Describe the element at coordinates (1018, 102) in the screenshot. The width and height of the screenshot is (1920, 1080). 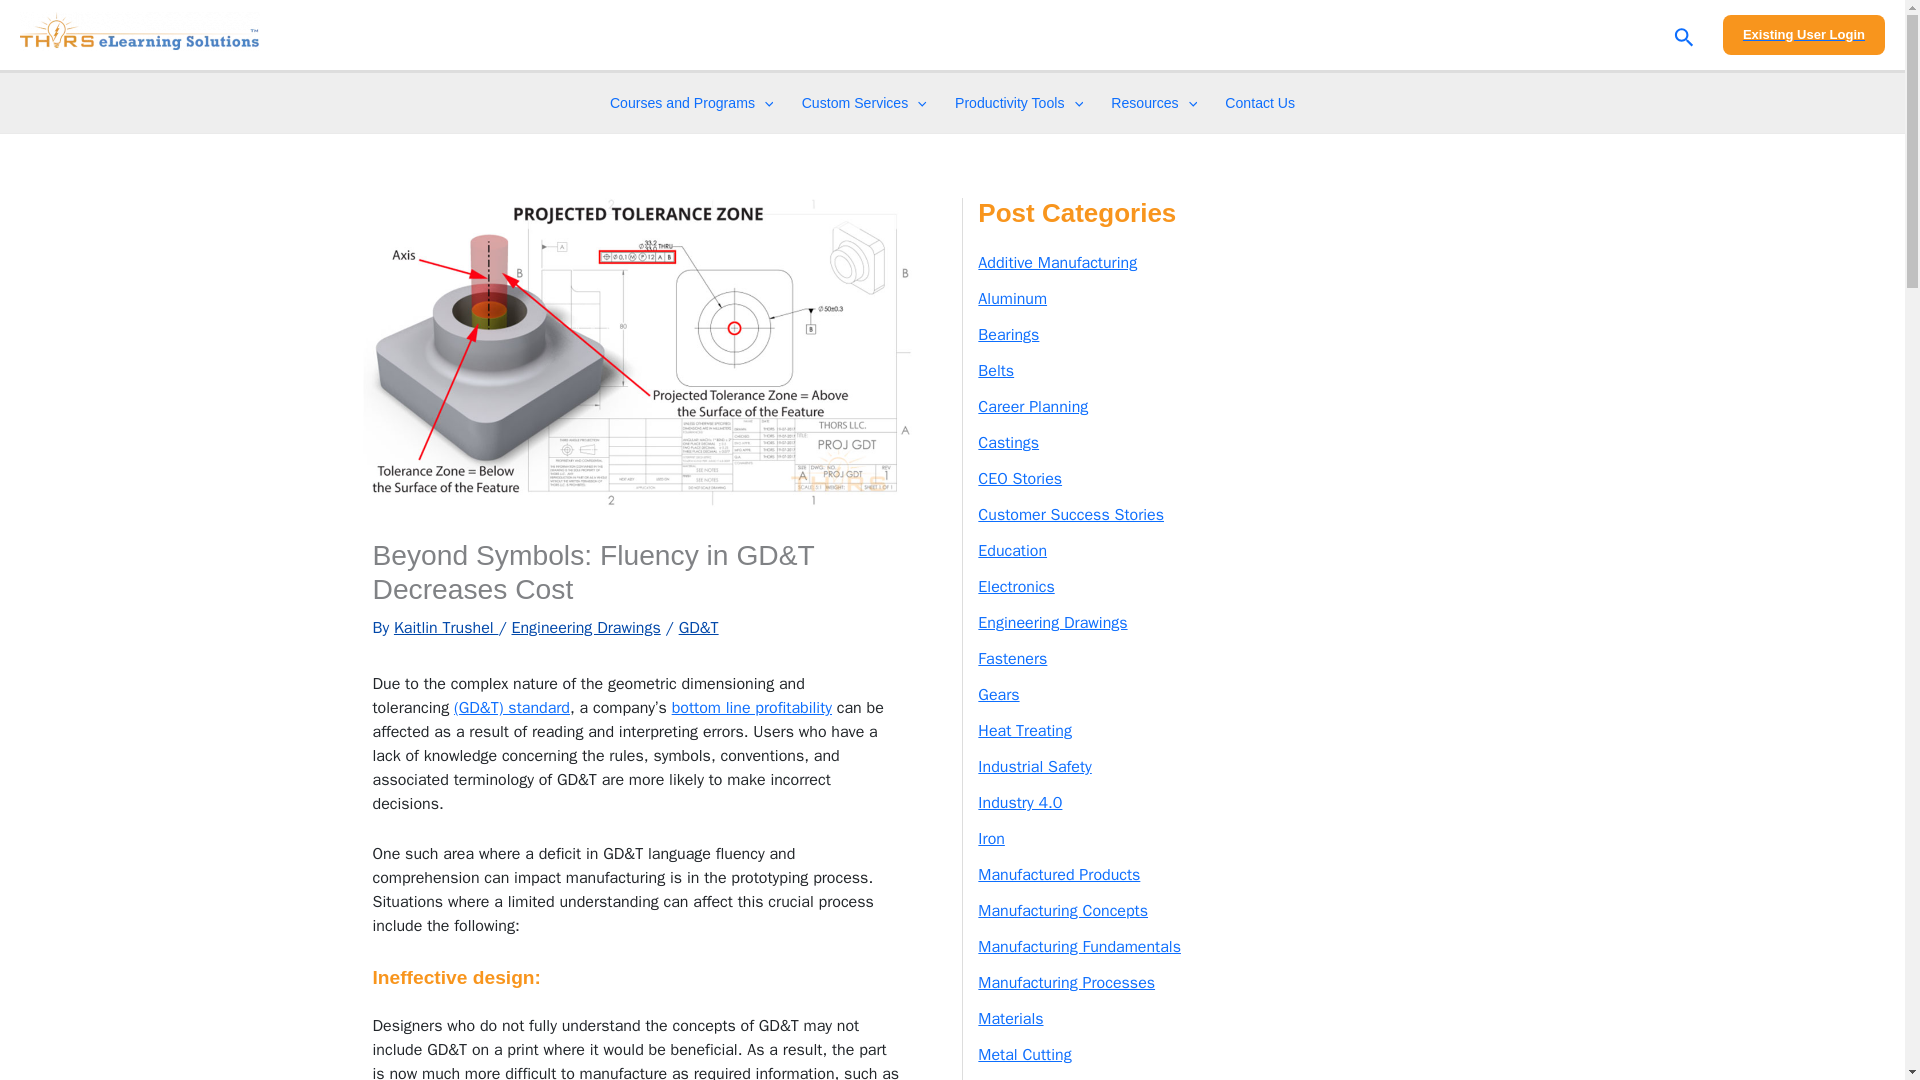
I see `Productivity Tools` at that location.